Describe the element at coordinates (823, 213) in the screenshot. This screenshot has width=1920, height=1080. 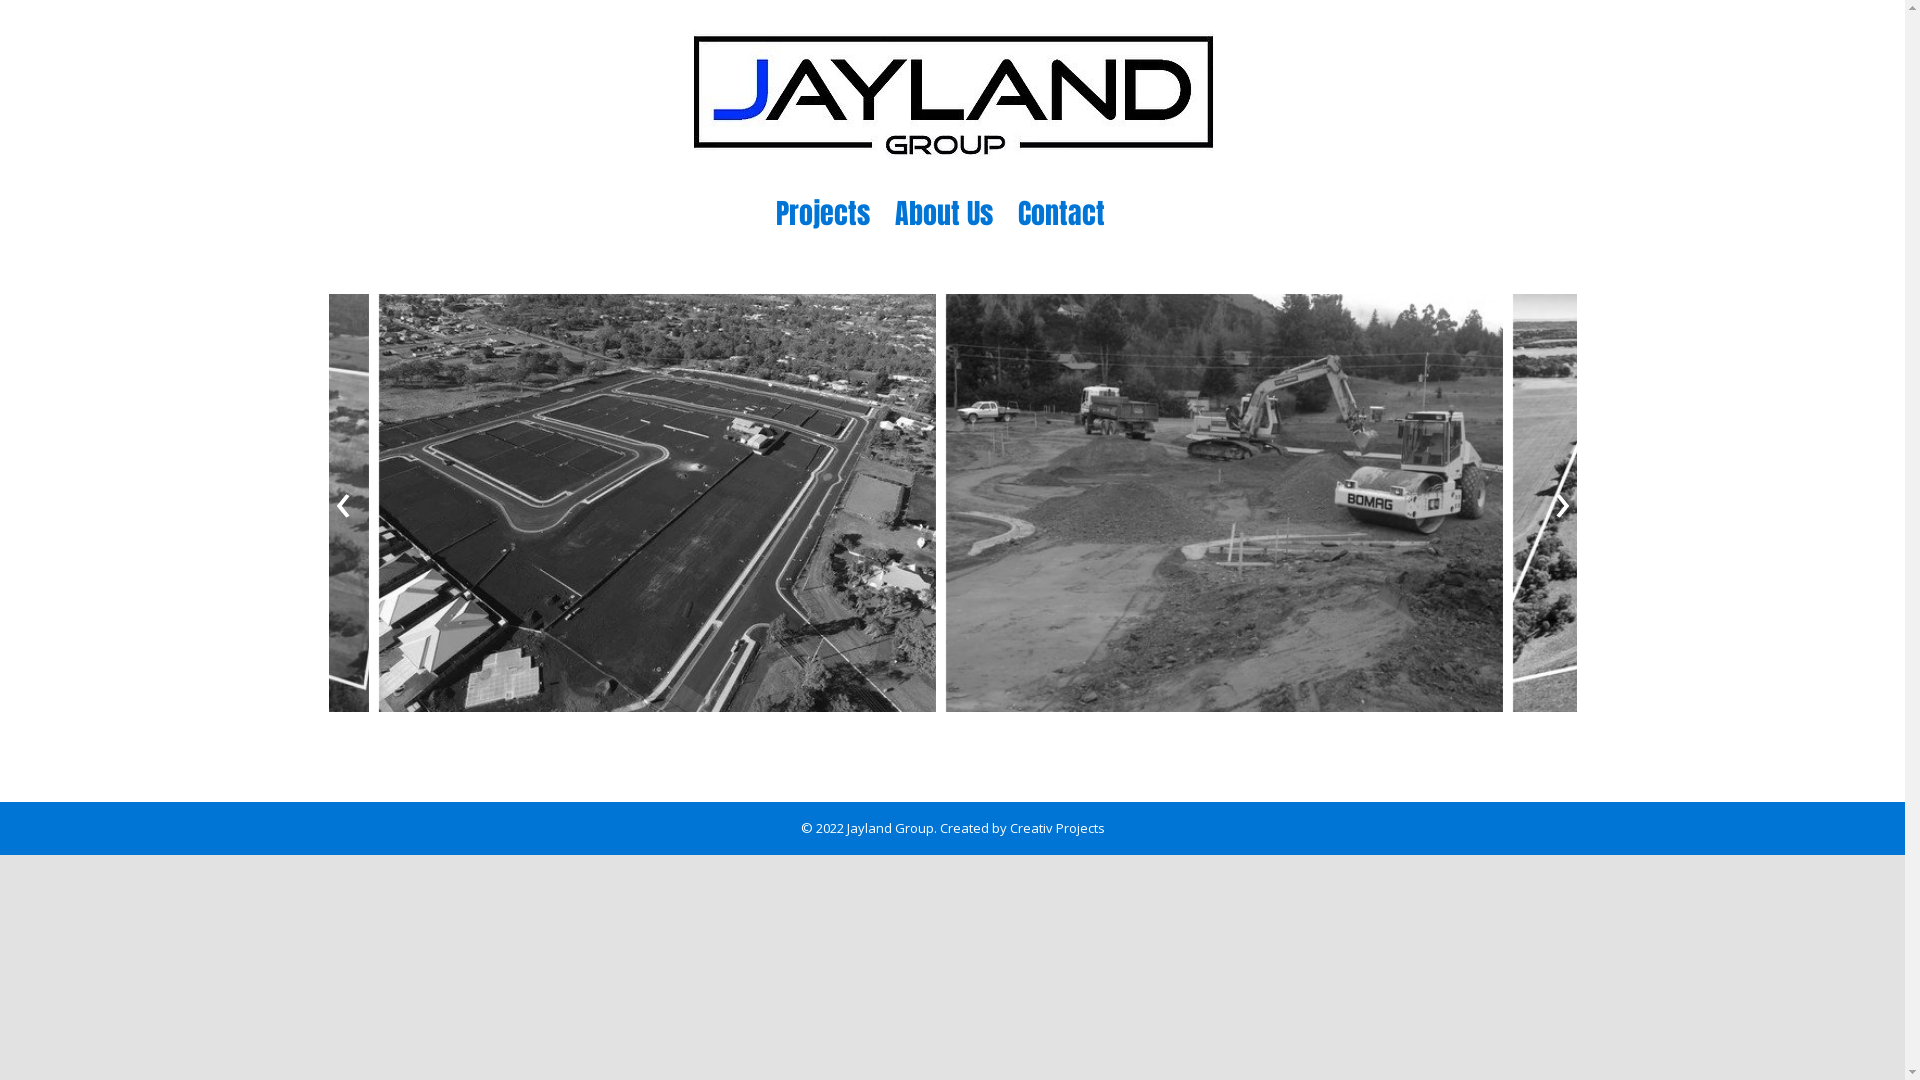
I see `Projects` at that location.